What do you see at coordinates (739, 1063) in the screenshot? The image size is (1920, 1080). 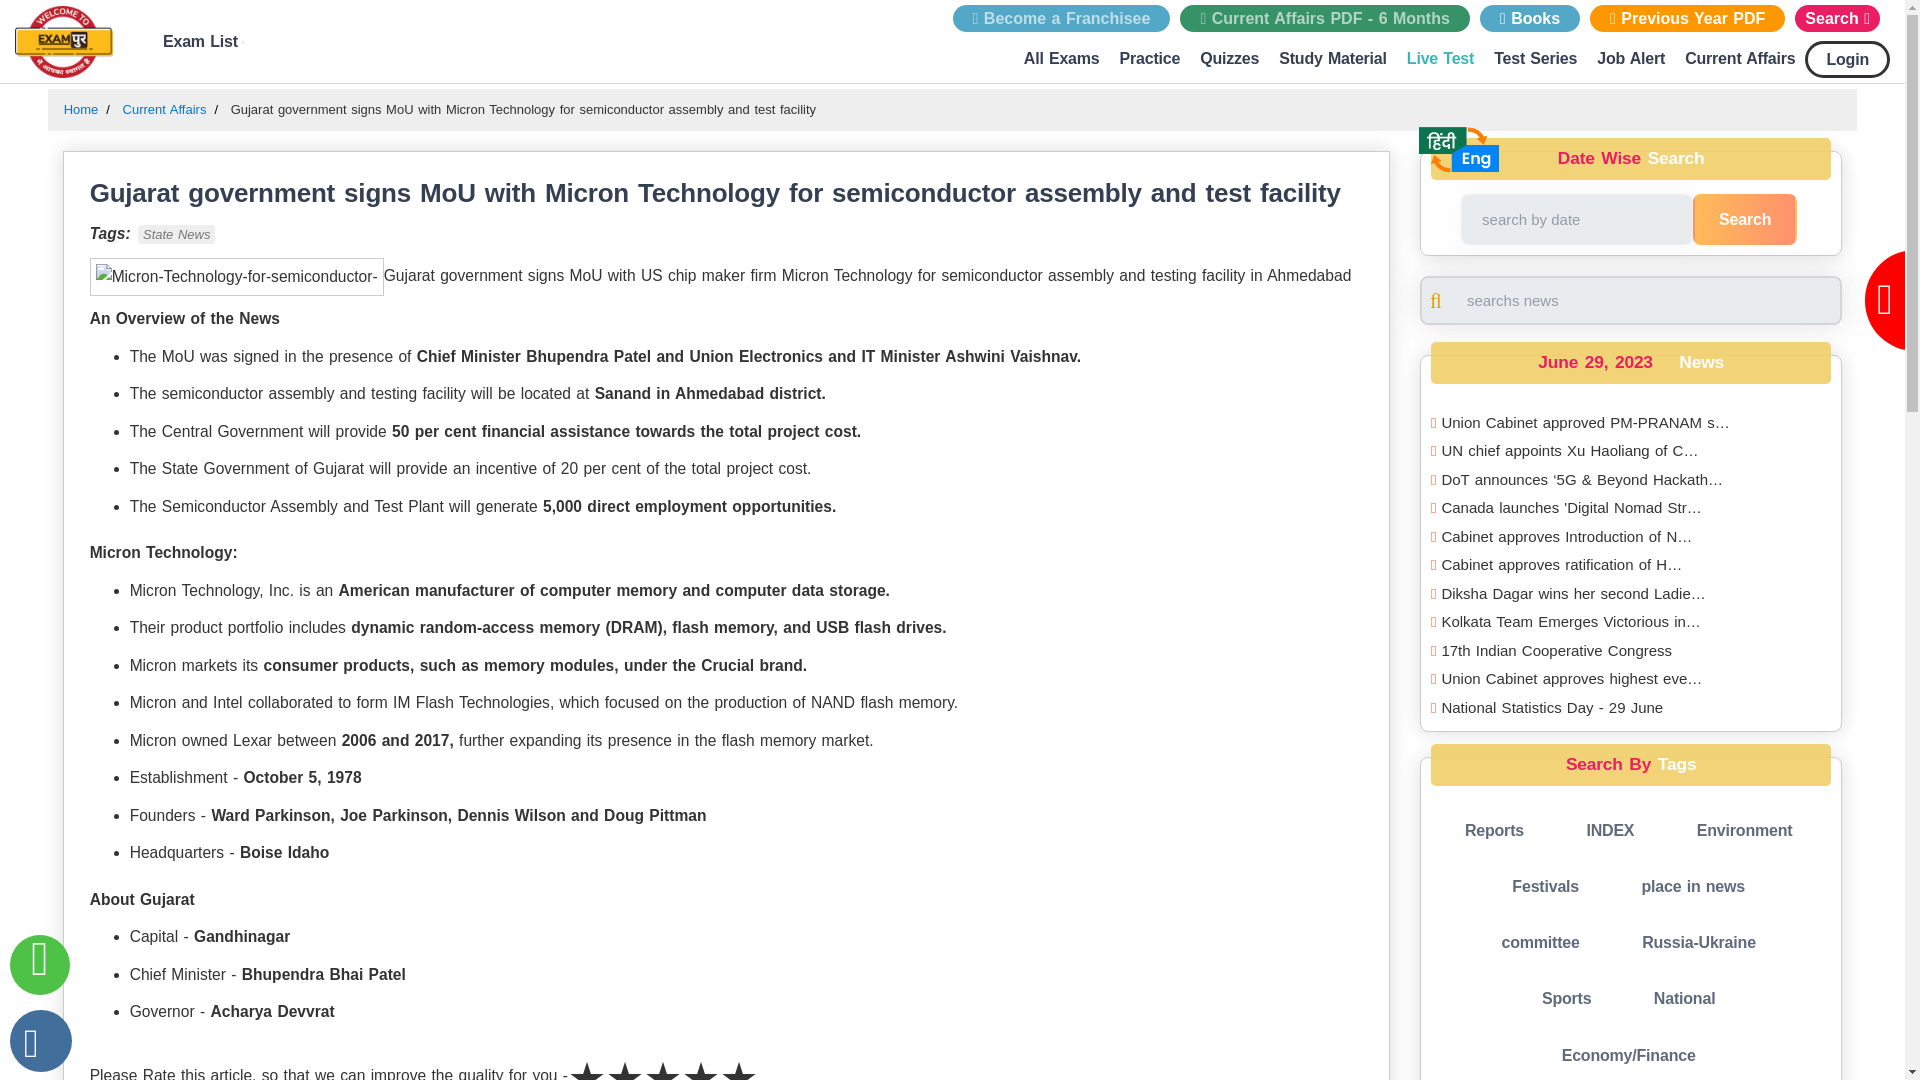 I see `Give 5 stars` at bounding box center [739, 1063].